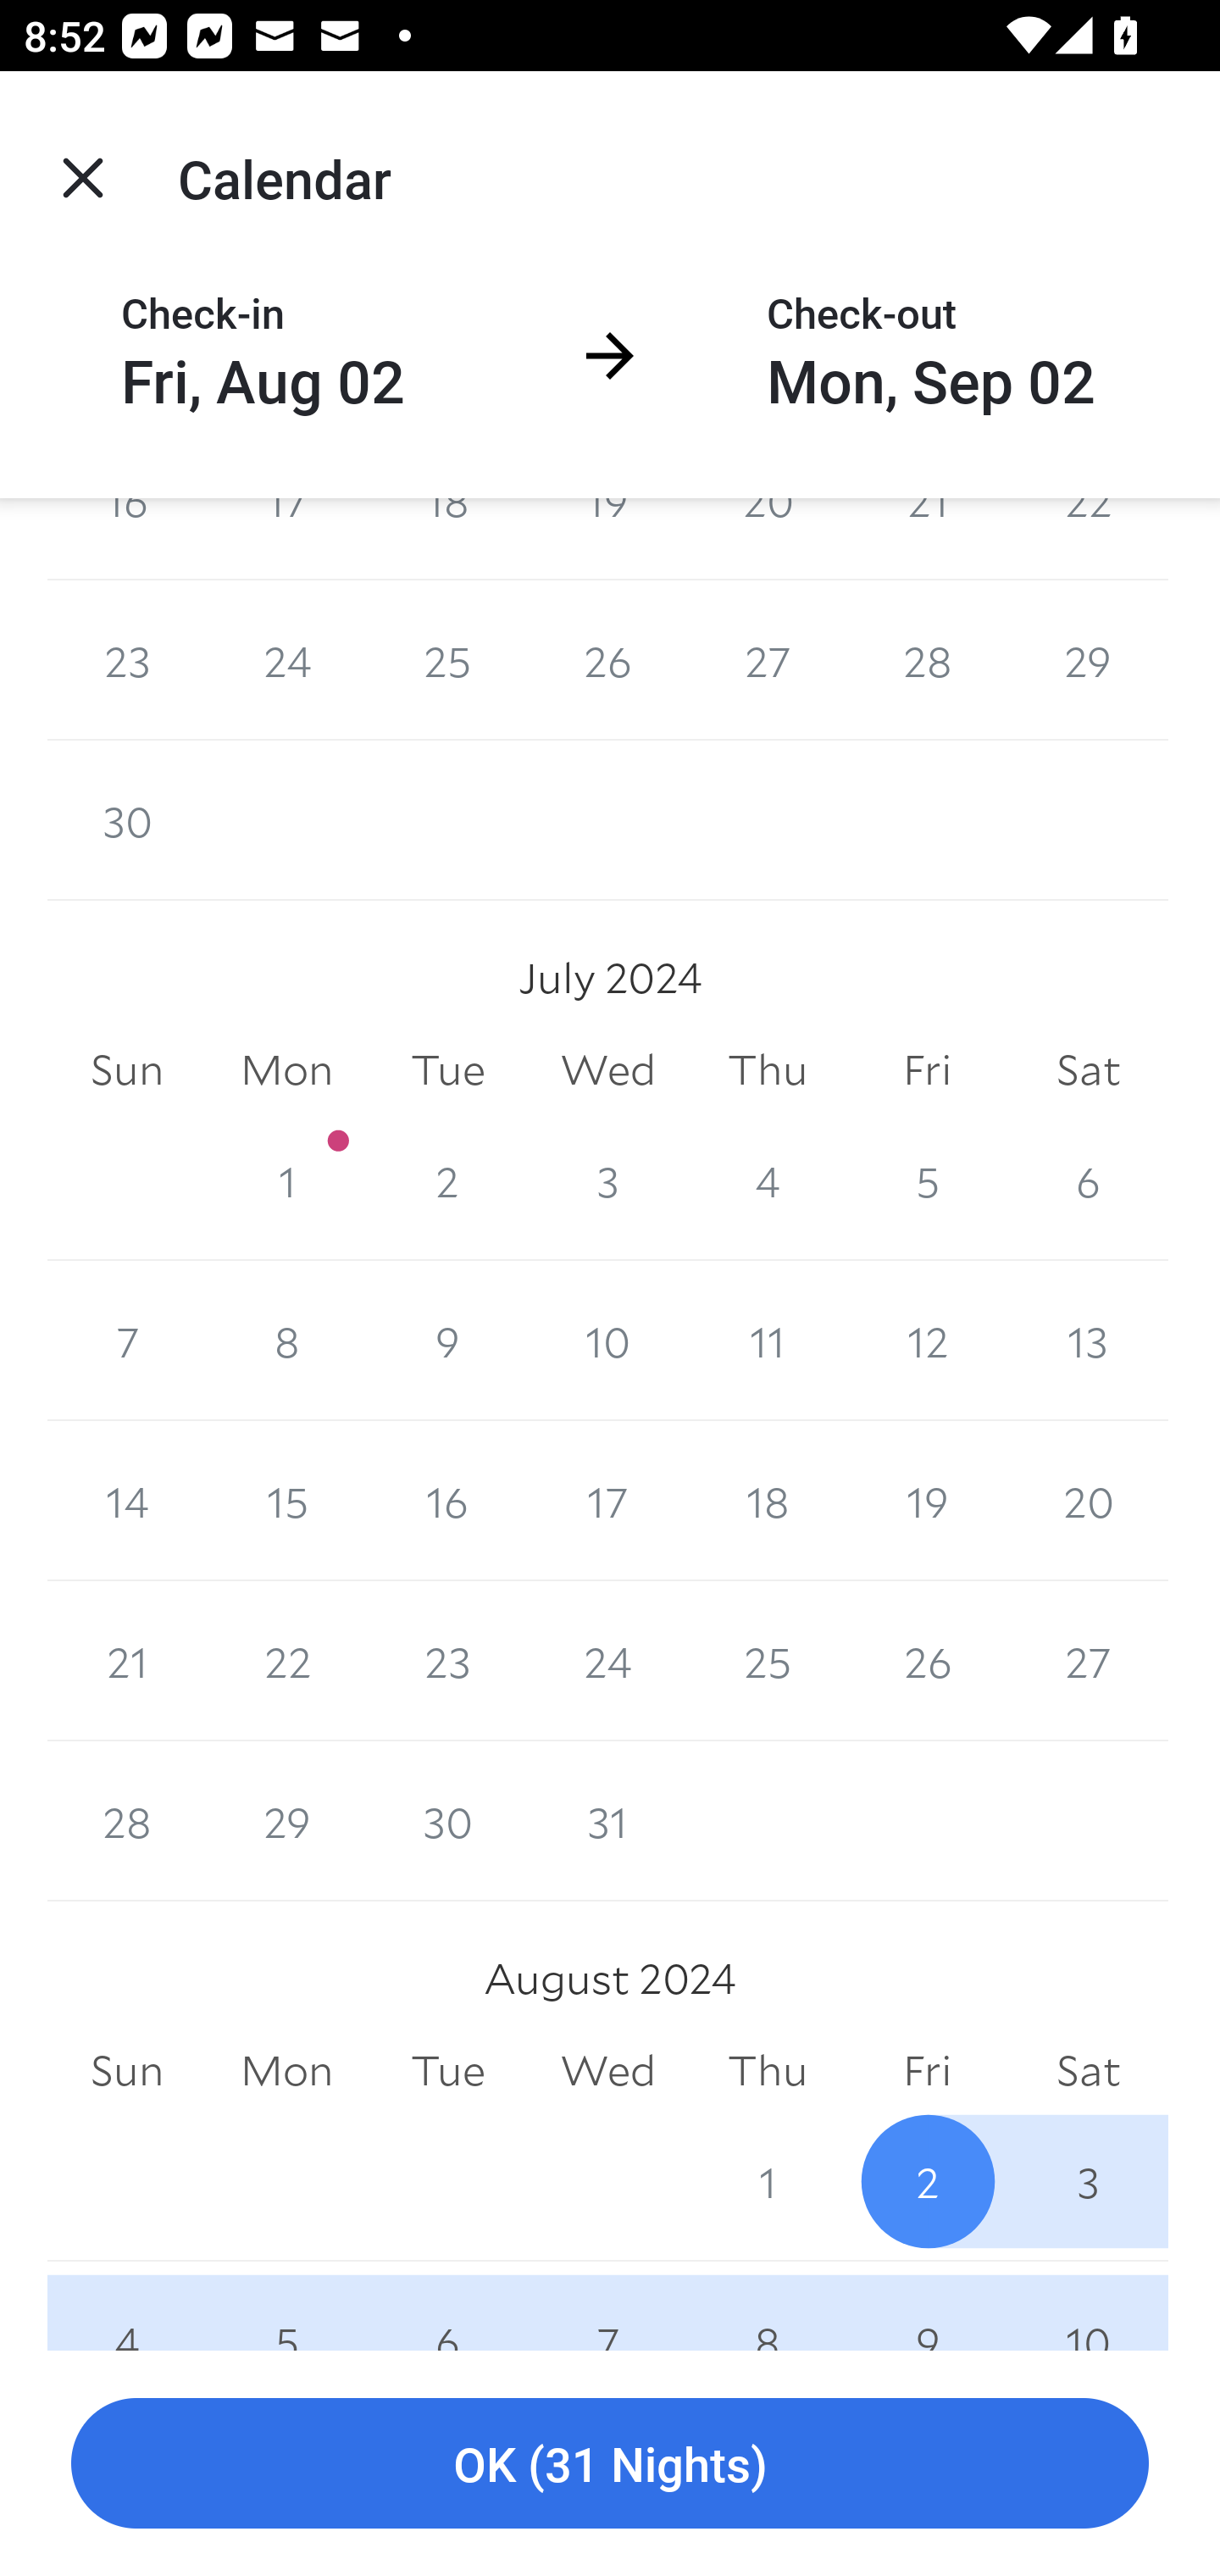 The height and width of the screenshot is (2576, 1220). What do you see at coordinates (1088, 2305) in the screenshot?
I see `10 10 August 2024` at bounding box center [1088, 2305].